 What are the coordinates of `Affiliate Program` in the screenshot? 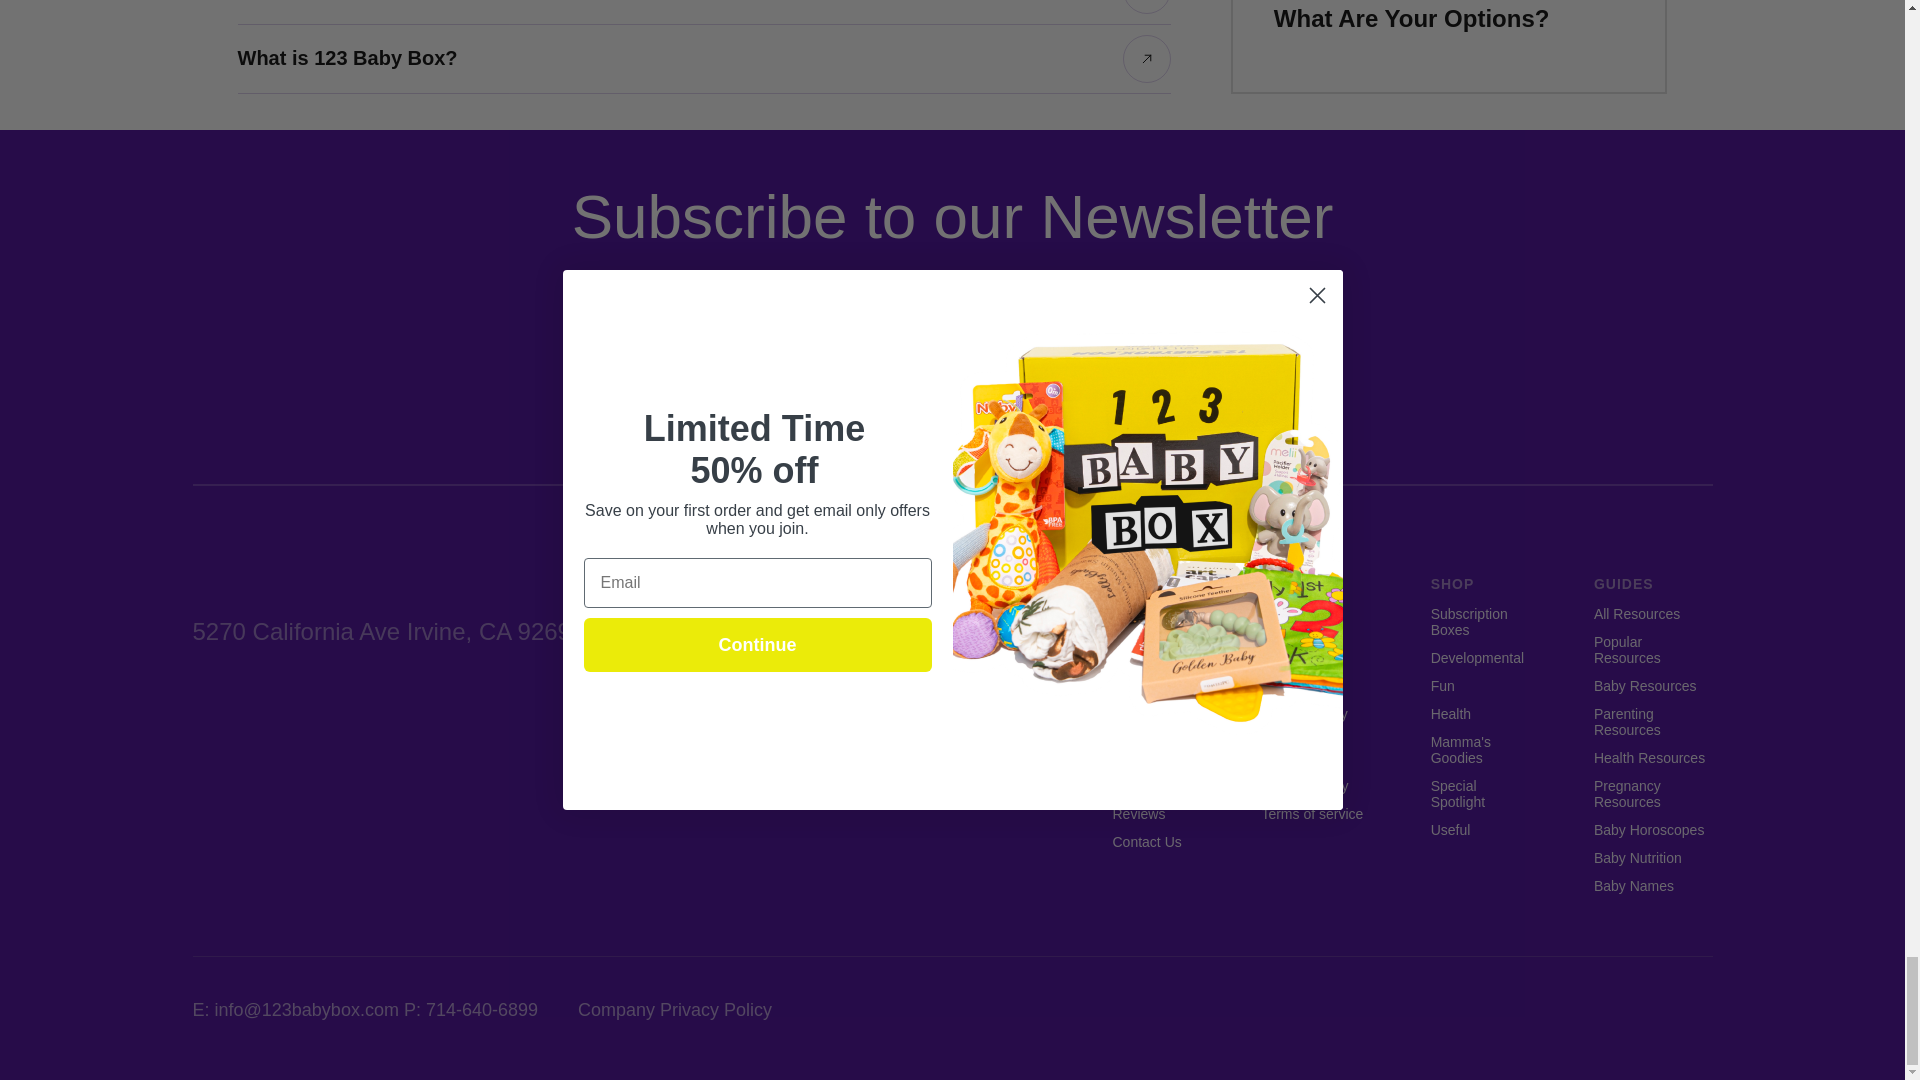 It's located at (1156, 722).